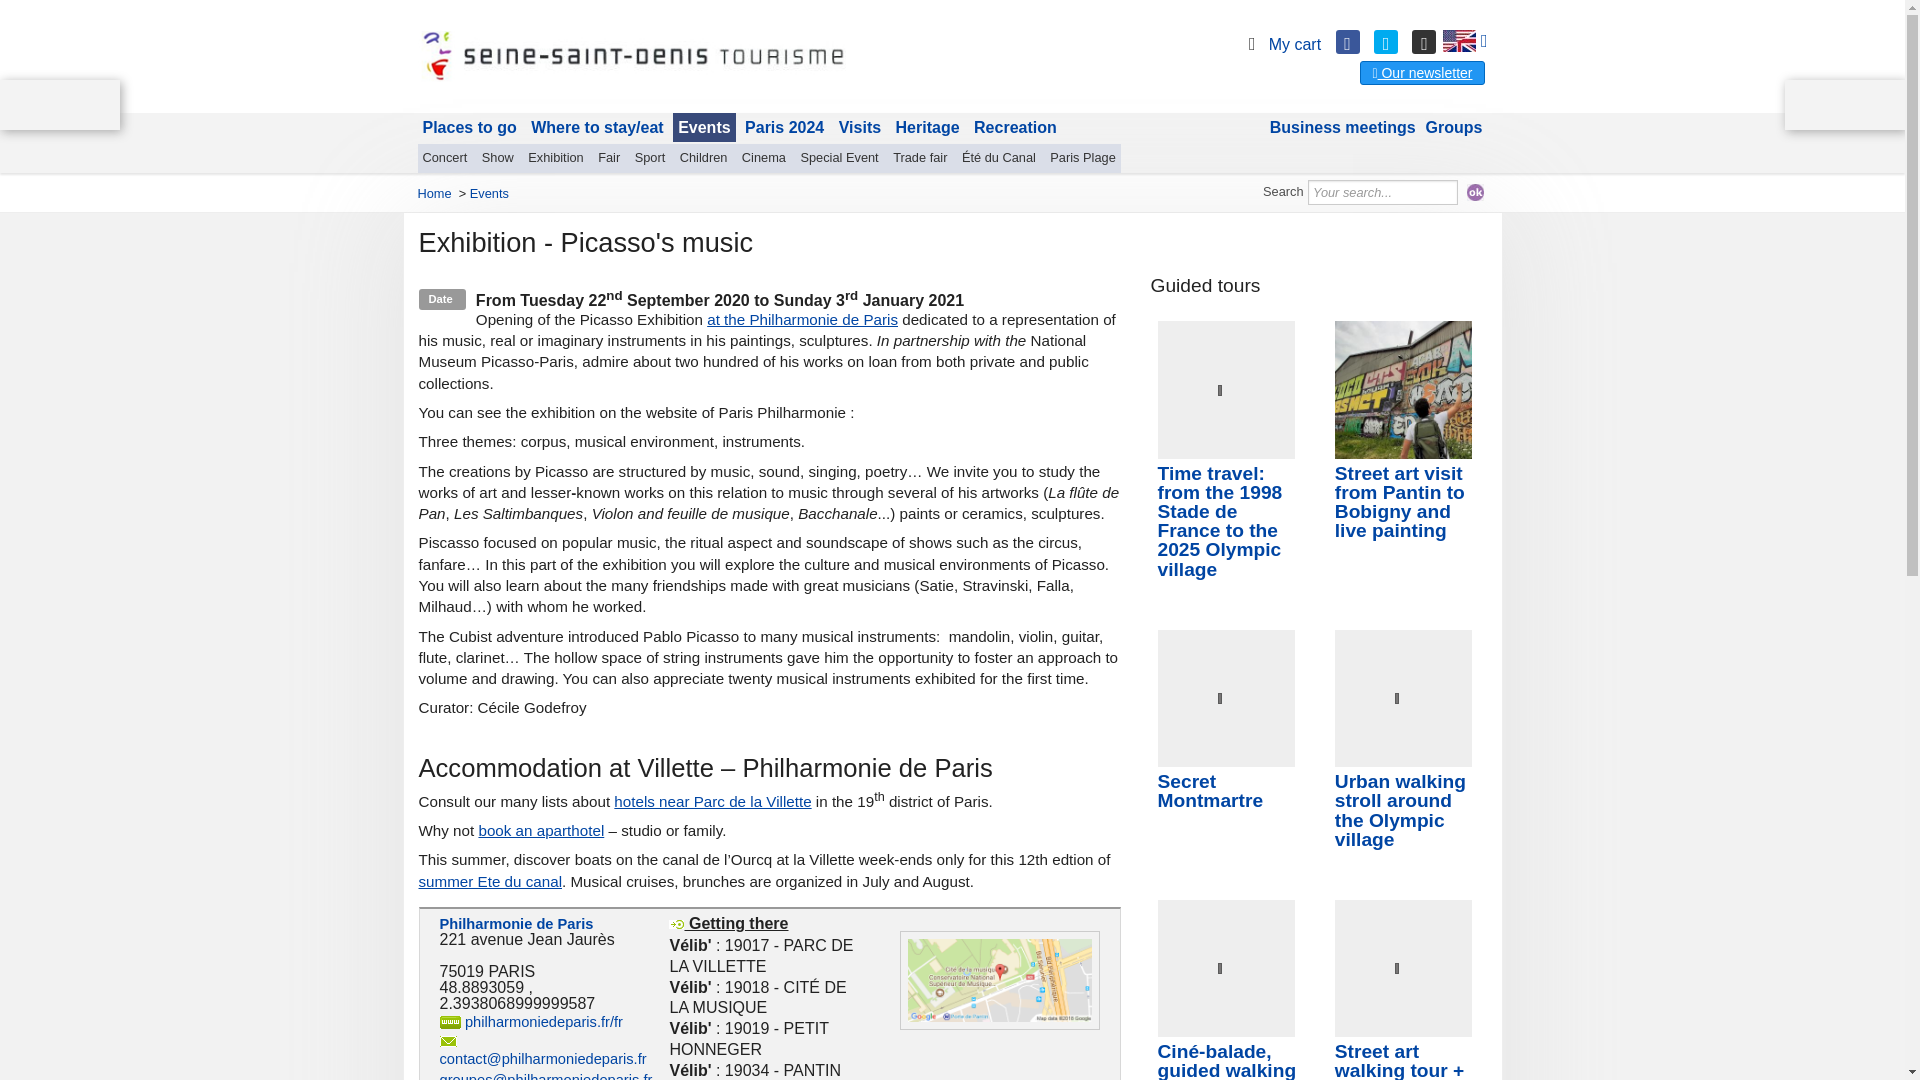  Describe the element at coordinates (445, 157) in the screenshot. I see `Concert` at that location.